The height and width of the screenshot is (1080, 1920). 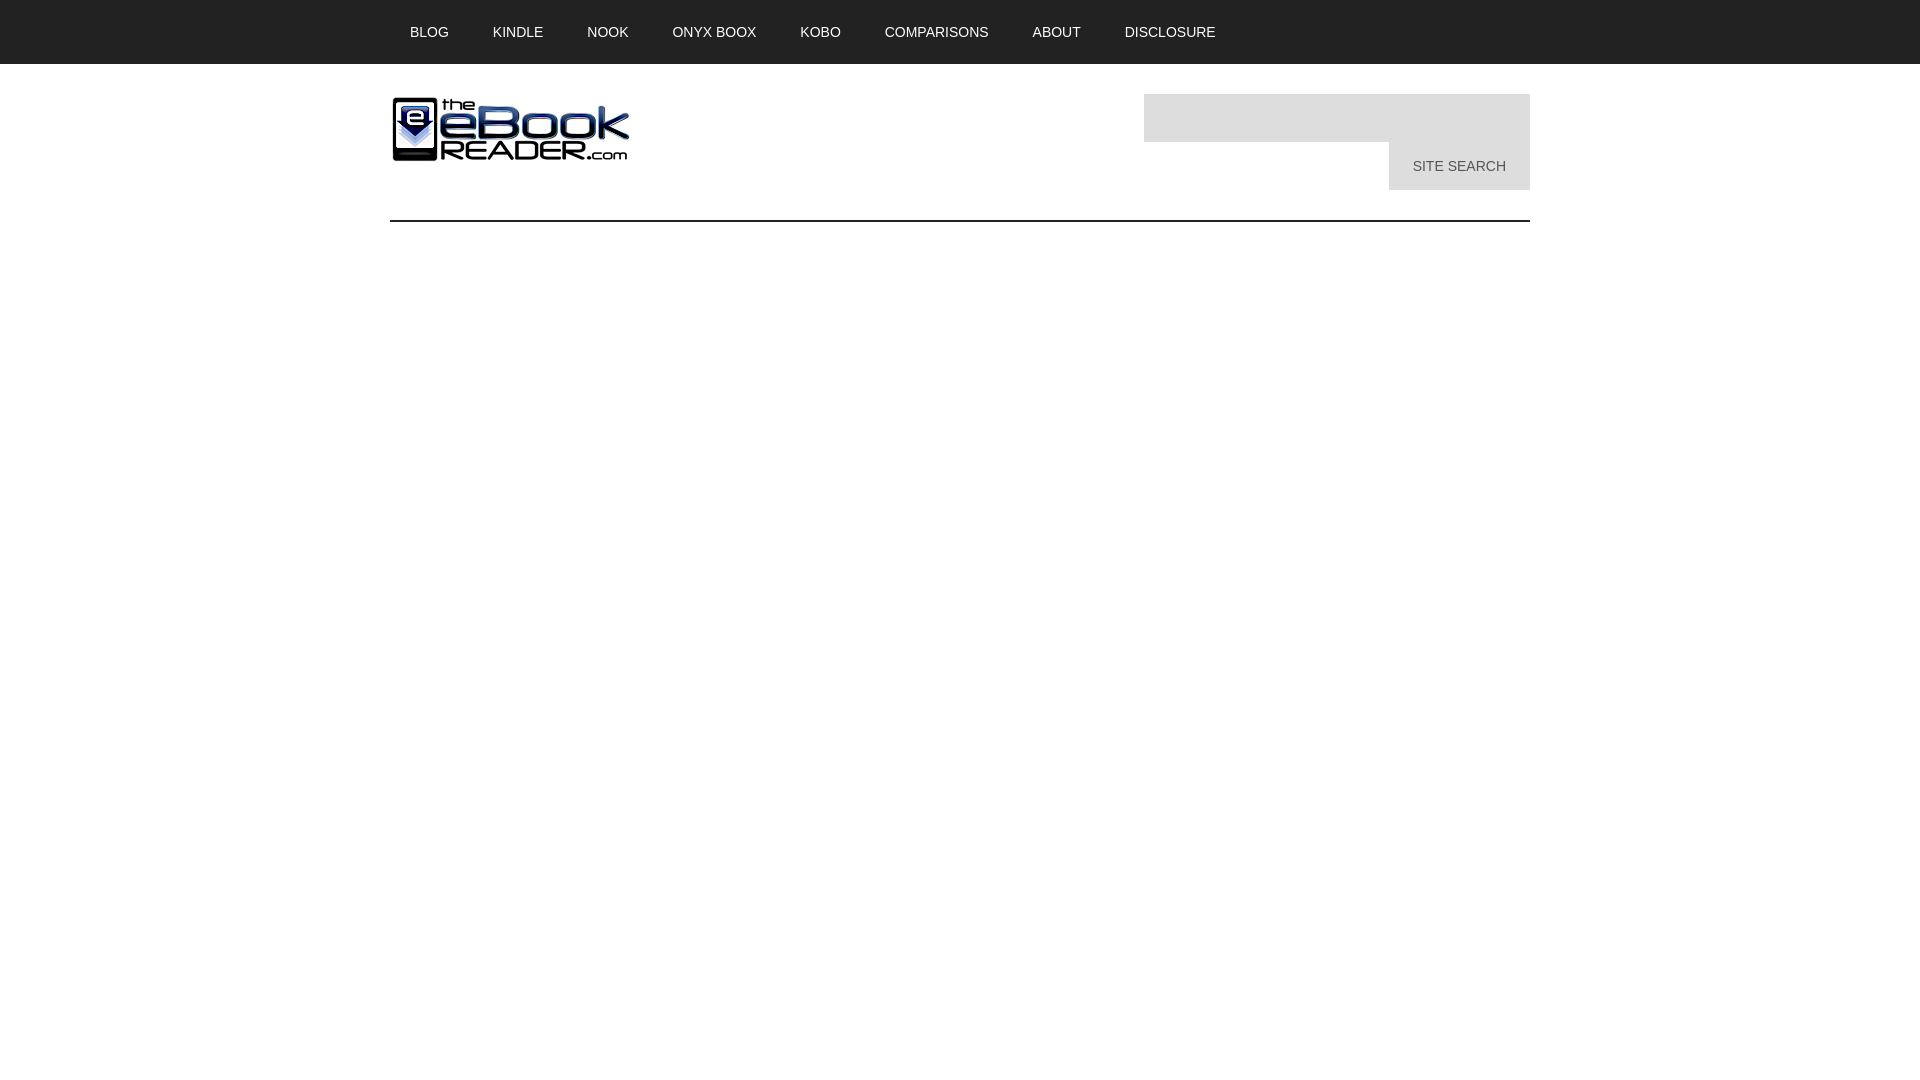 I want to click on BLOG, so click(x=428, y=32).